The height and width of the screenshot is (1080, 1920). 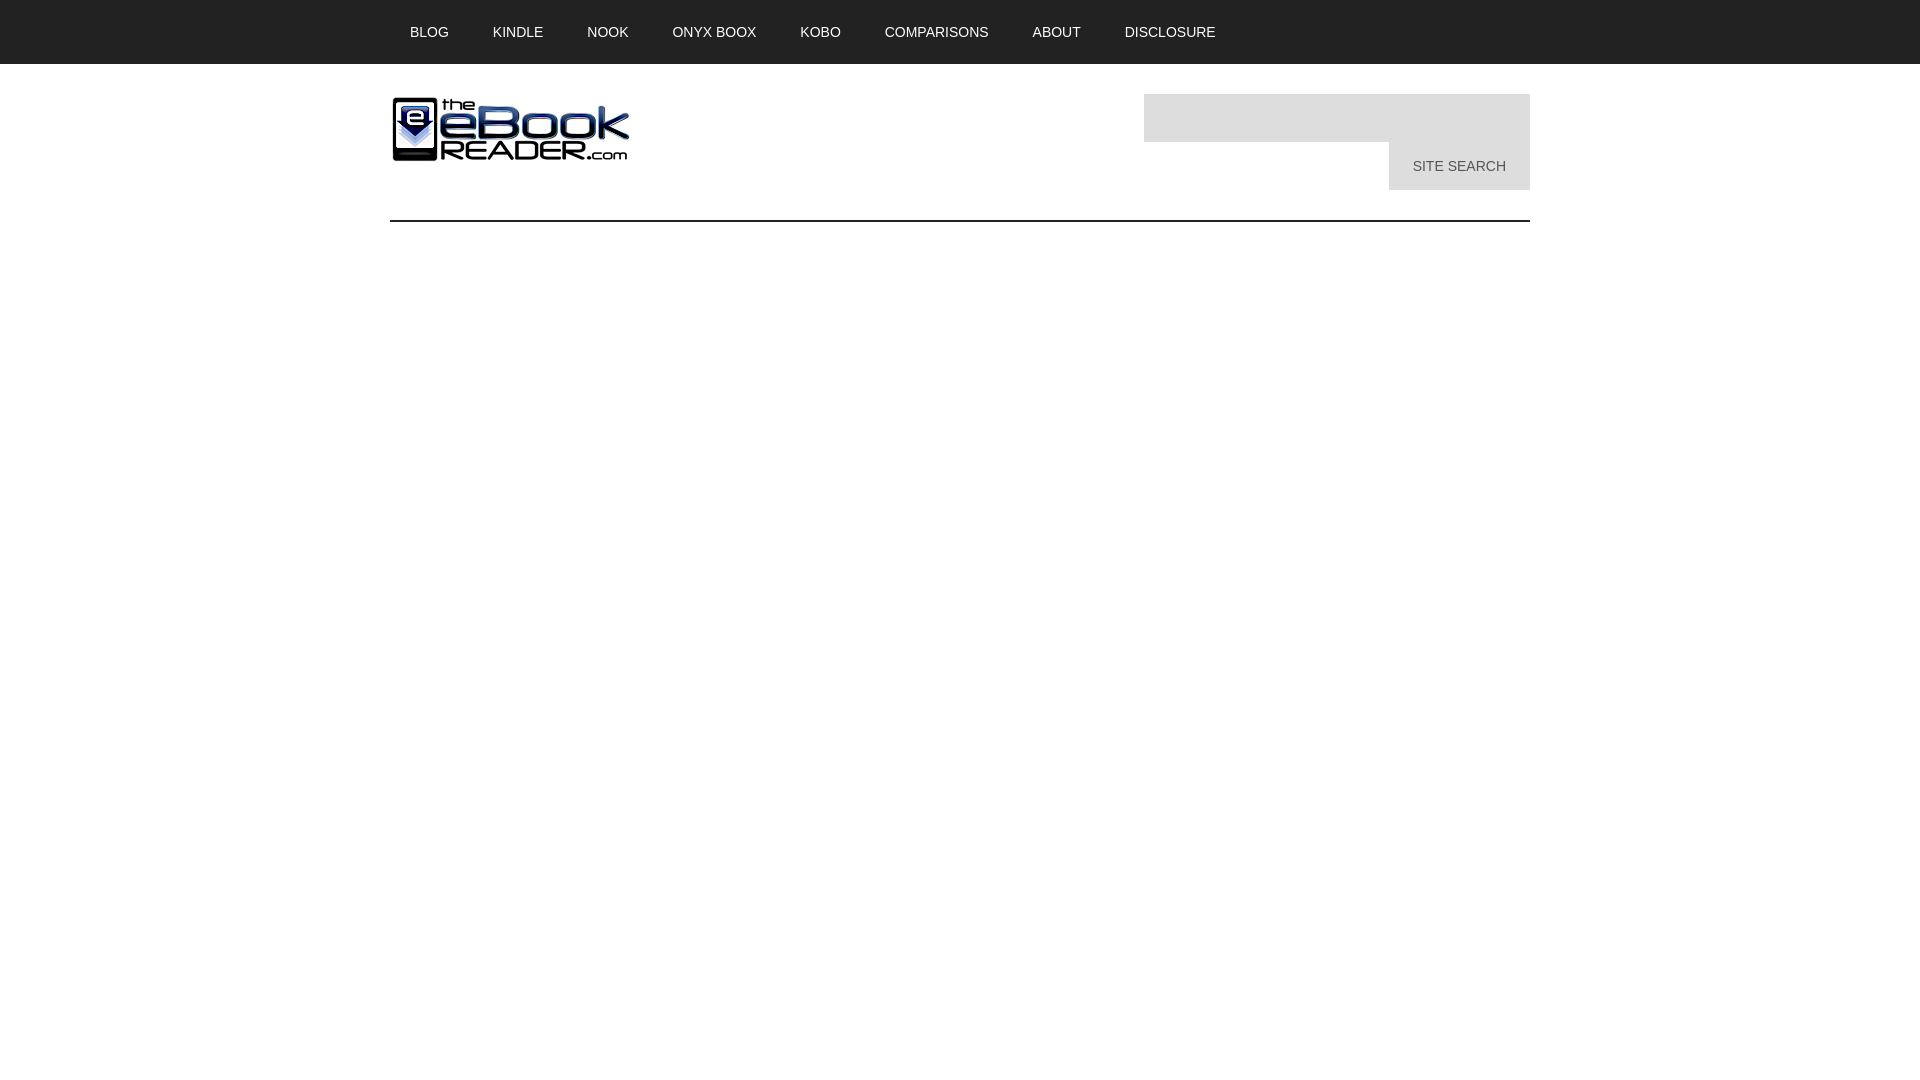 I want to click on BLOG, so click(x=428, y=32).